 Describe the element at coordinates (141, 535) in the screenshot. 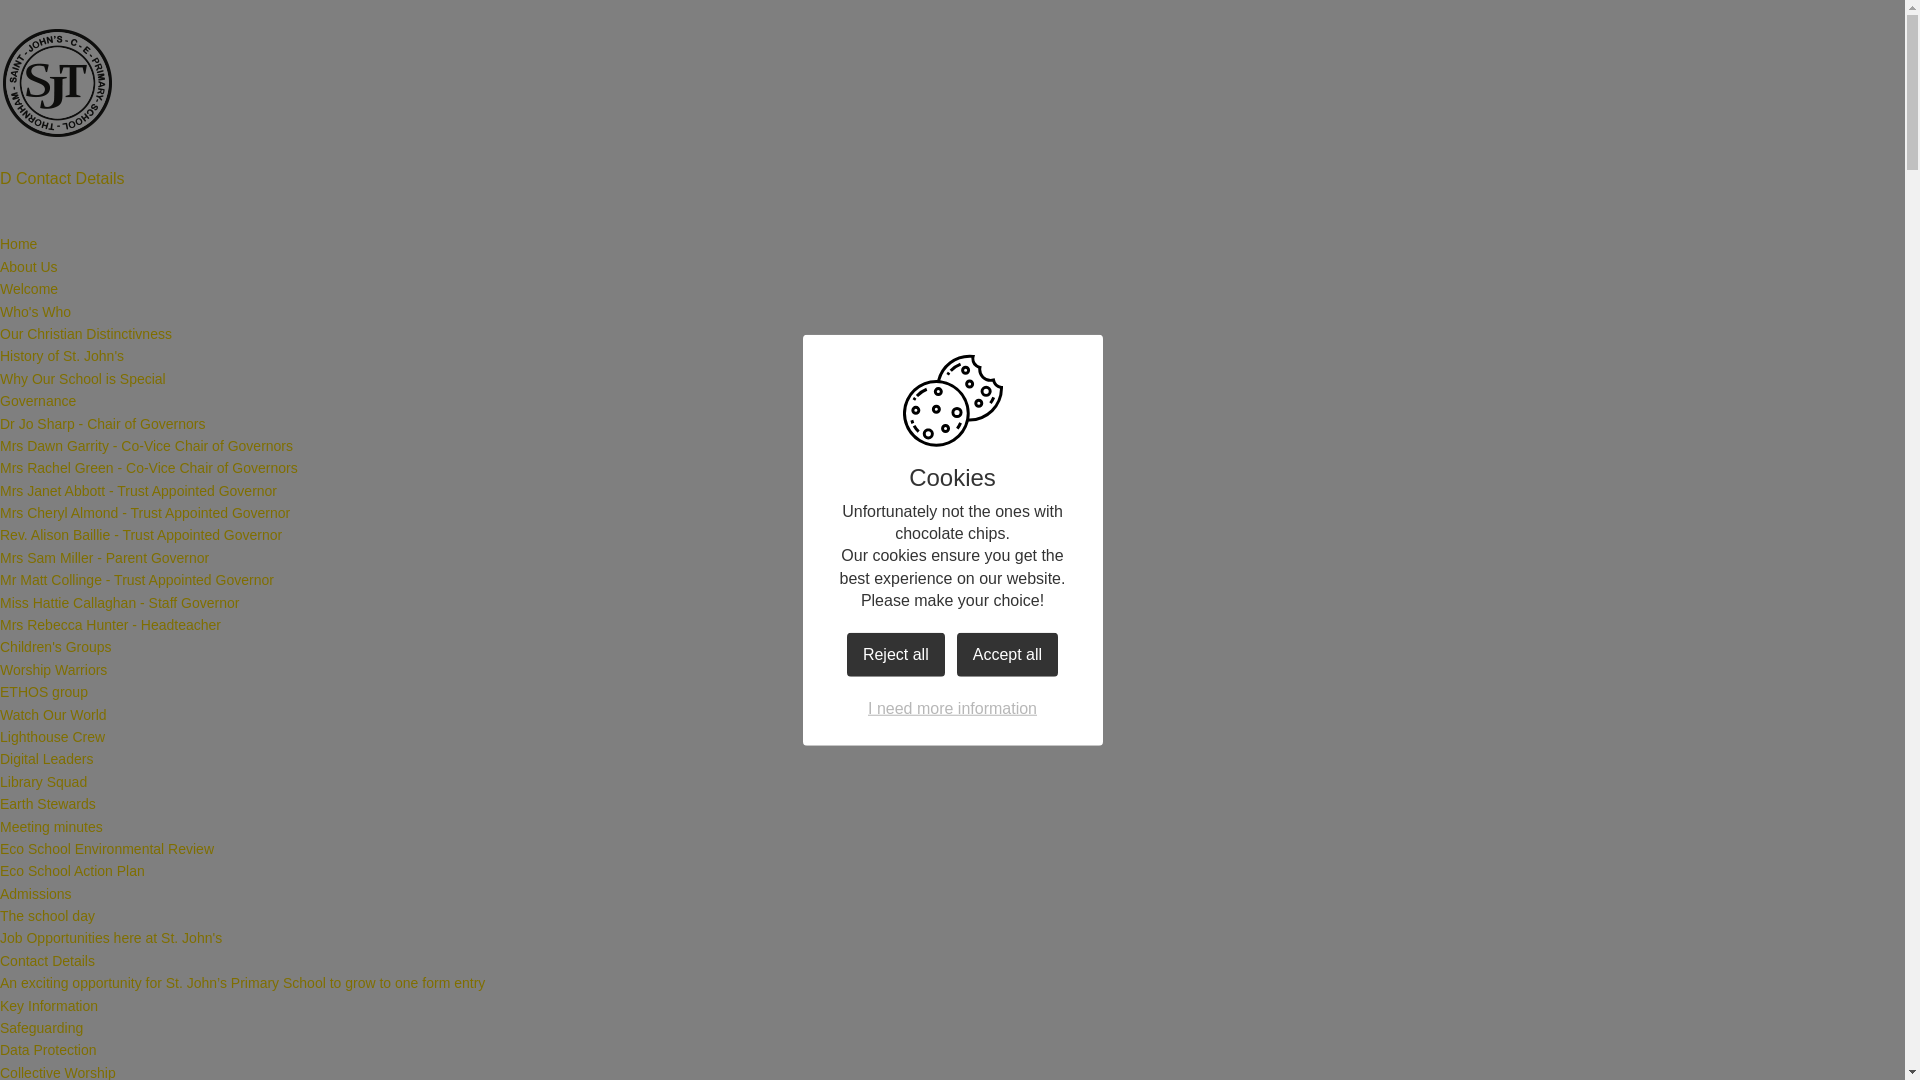

I see `Rev. Alison Baillie - Trust Appointed Governor` at that location.